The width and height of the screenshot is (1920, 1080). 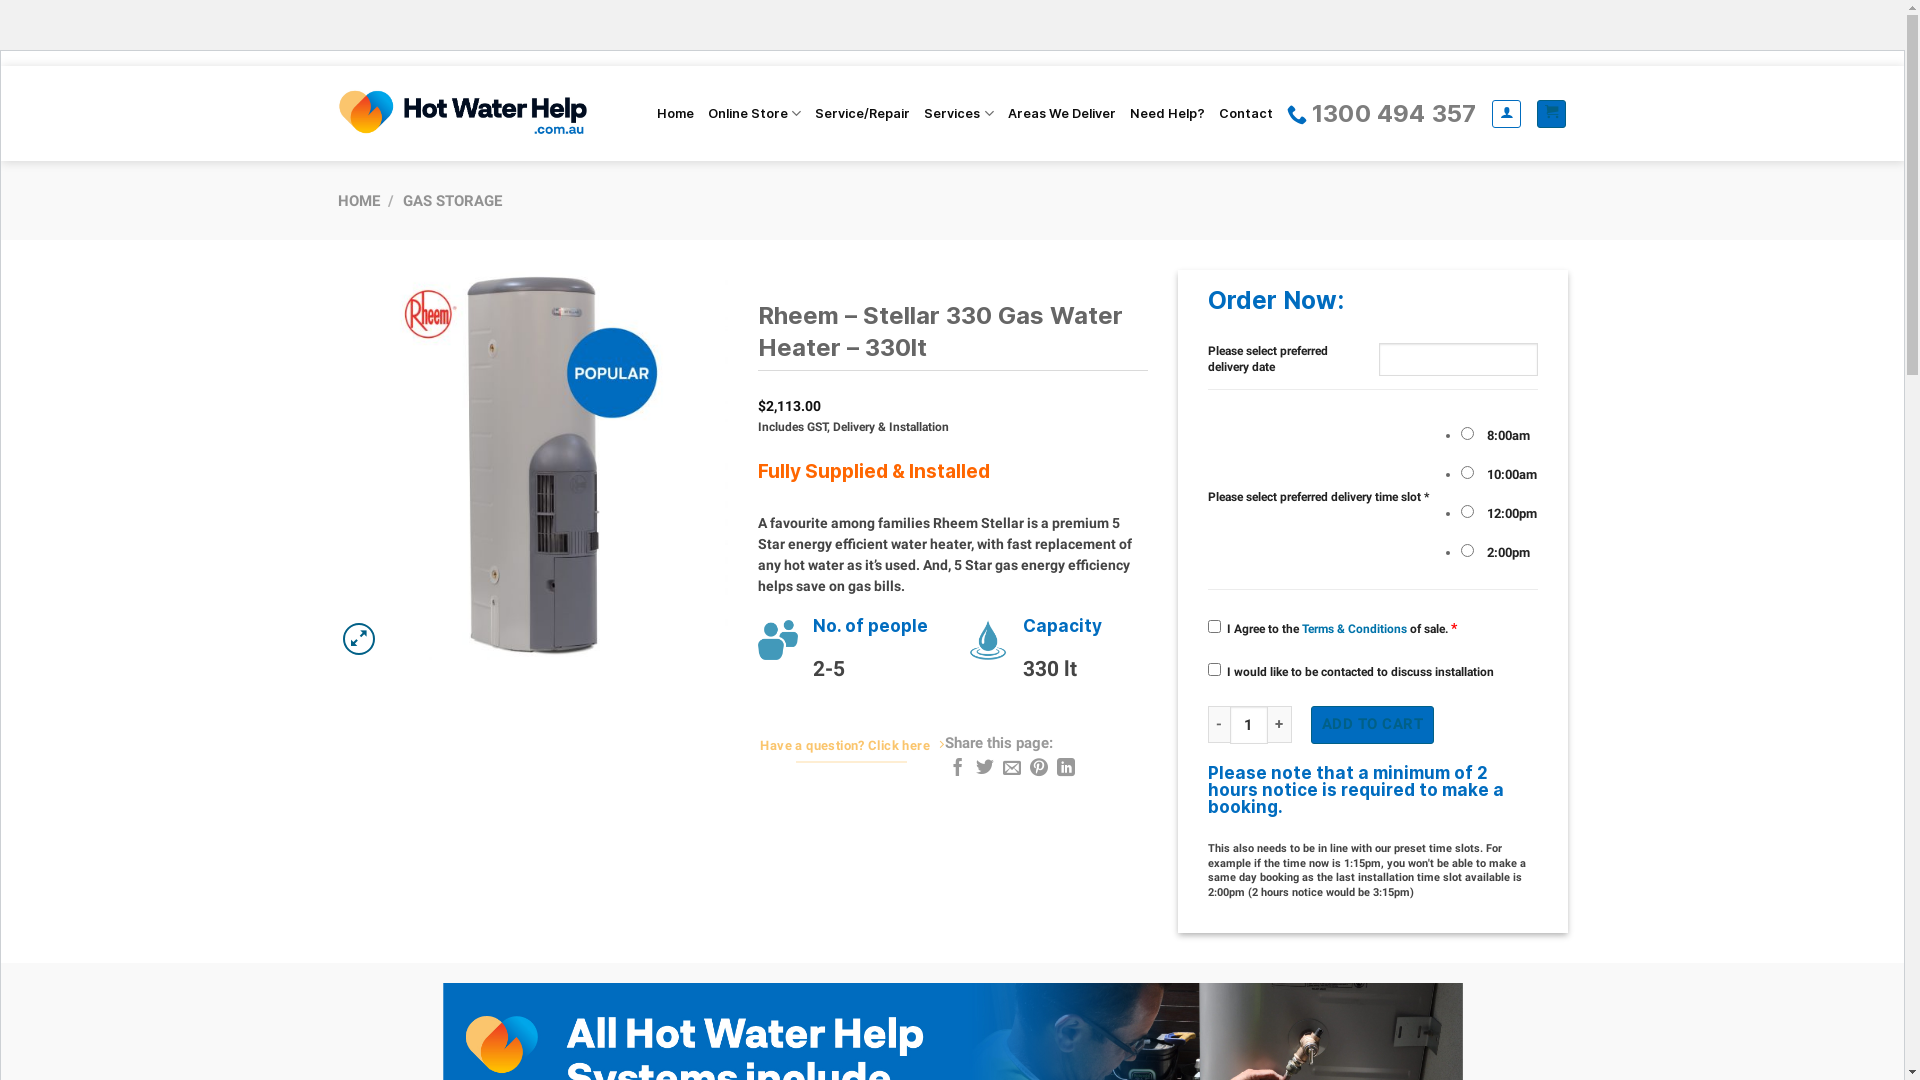 I want to click on ADD TO CART, so click(x=1372, y=725).